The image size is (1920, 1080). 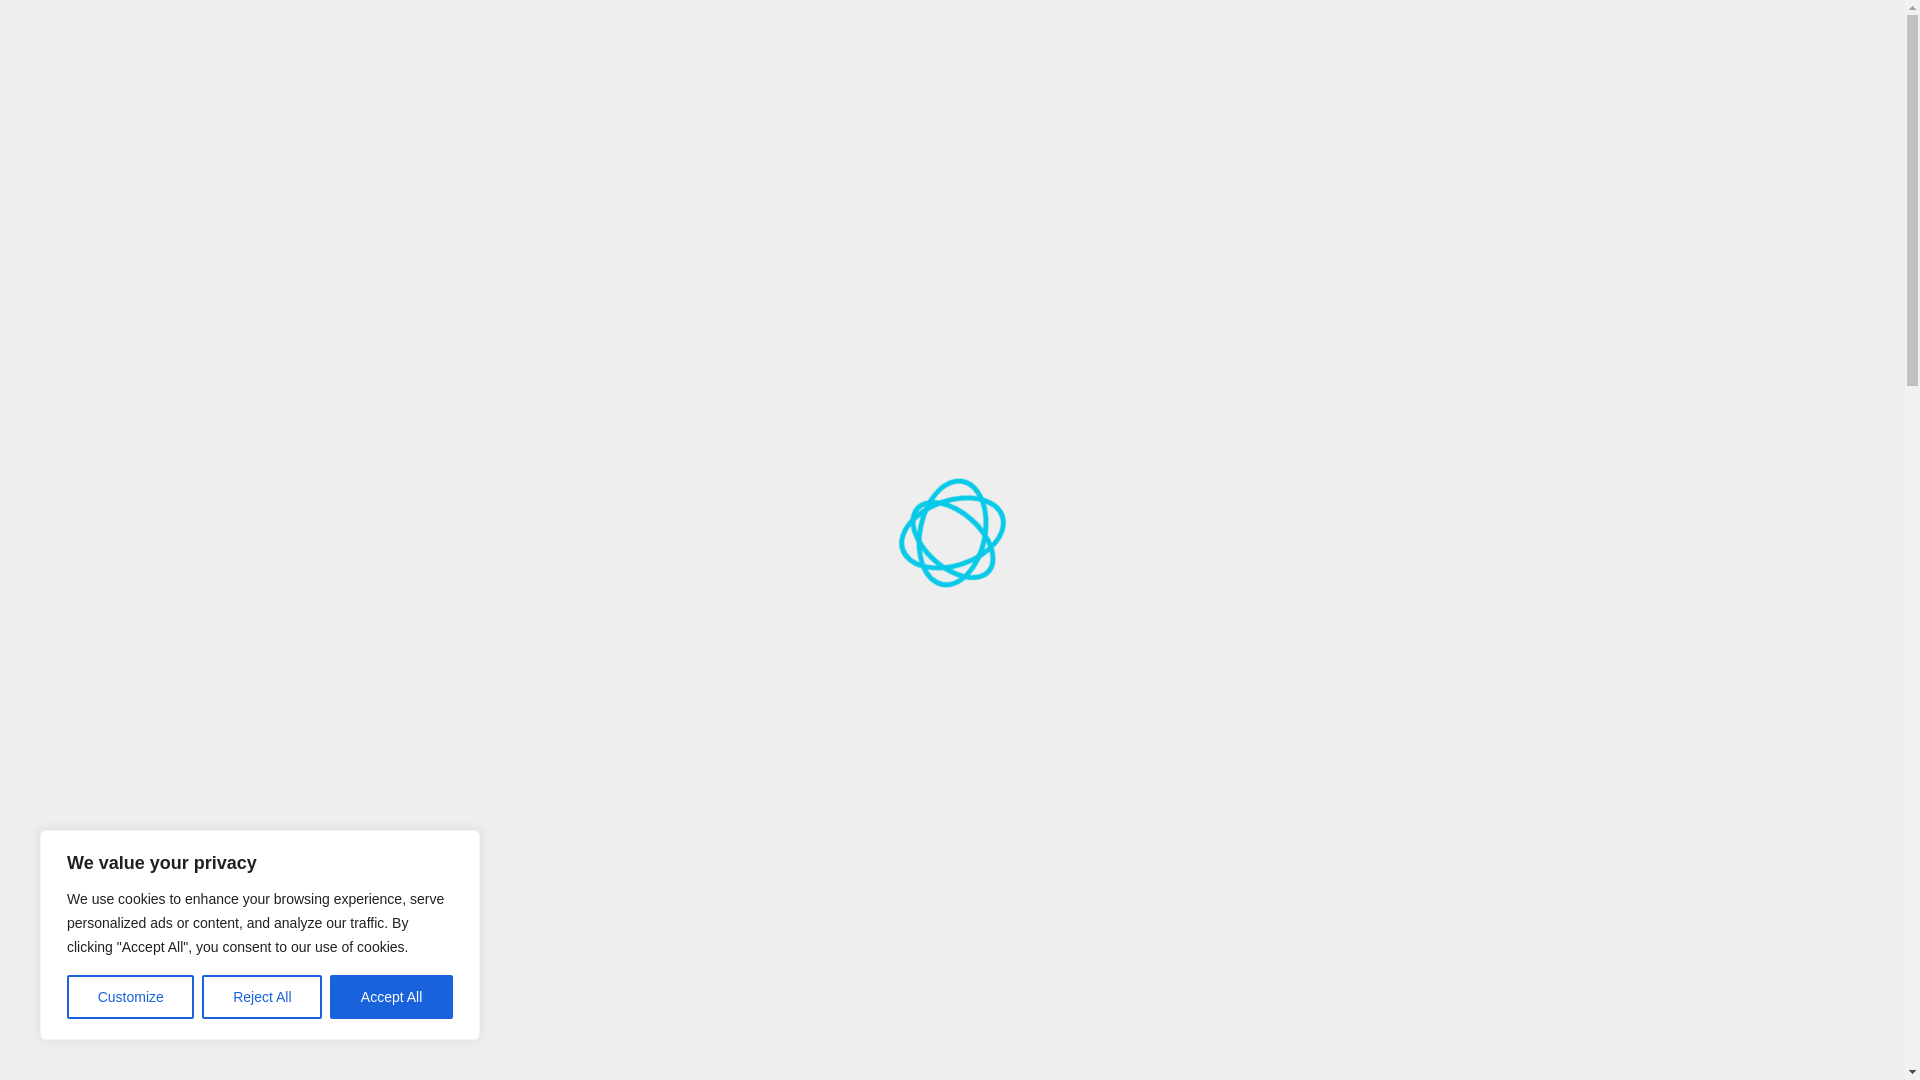 What do you see at coordinates (1316, 124) in the screenshot?
I see `HOME AND FAMILY` at bounding box center [1316, 124].